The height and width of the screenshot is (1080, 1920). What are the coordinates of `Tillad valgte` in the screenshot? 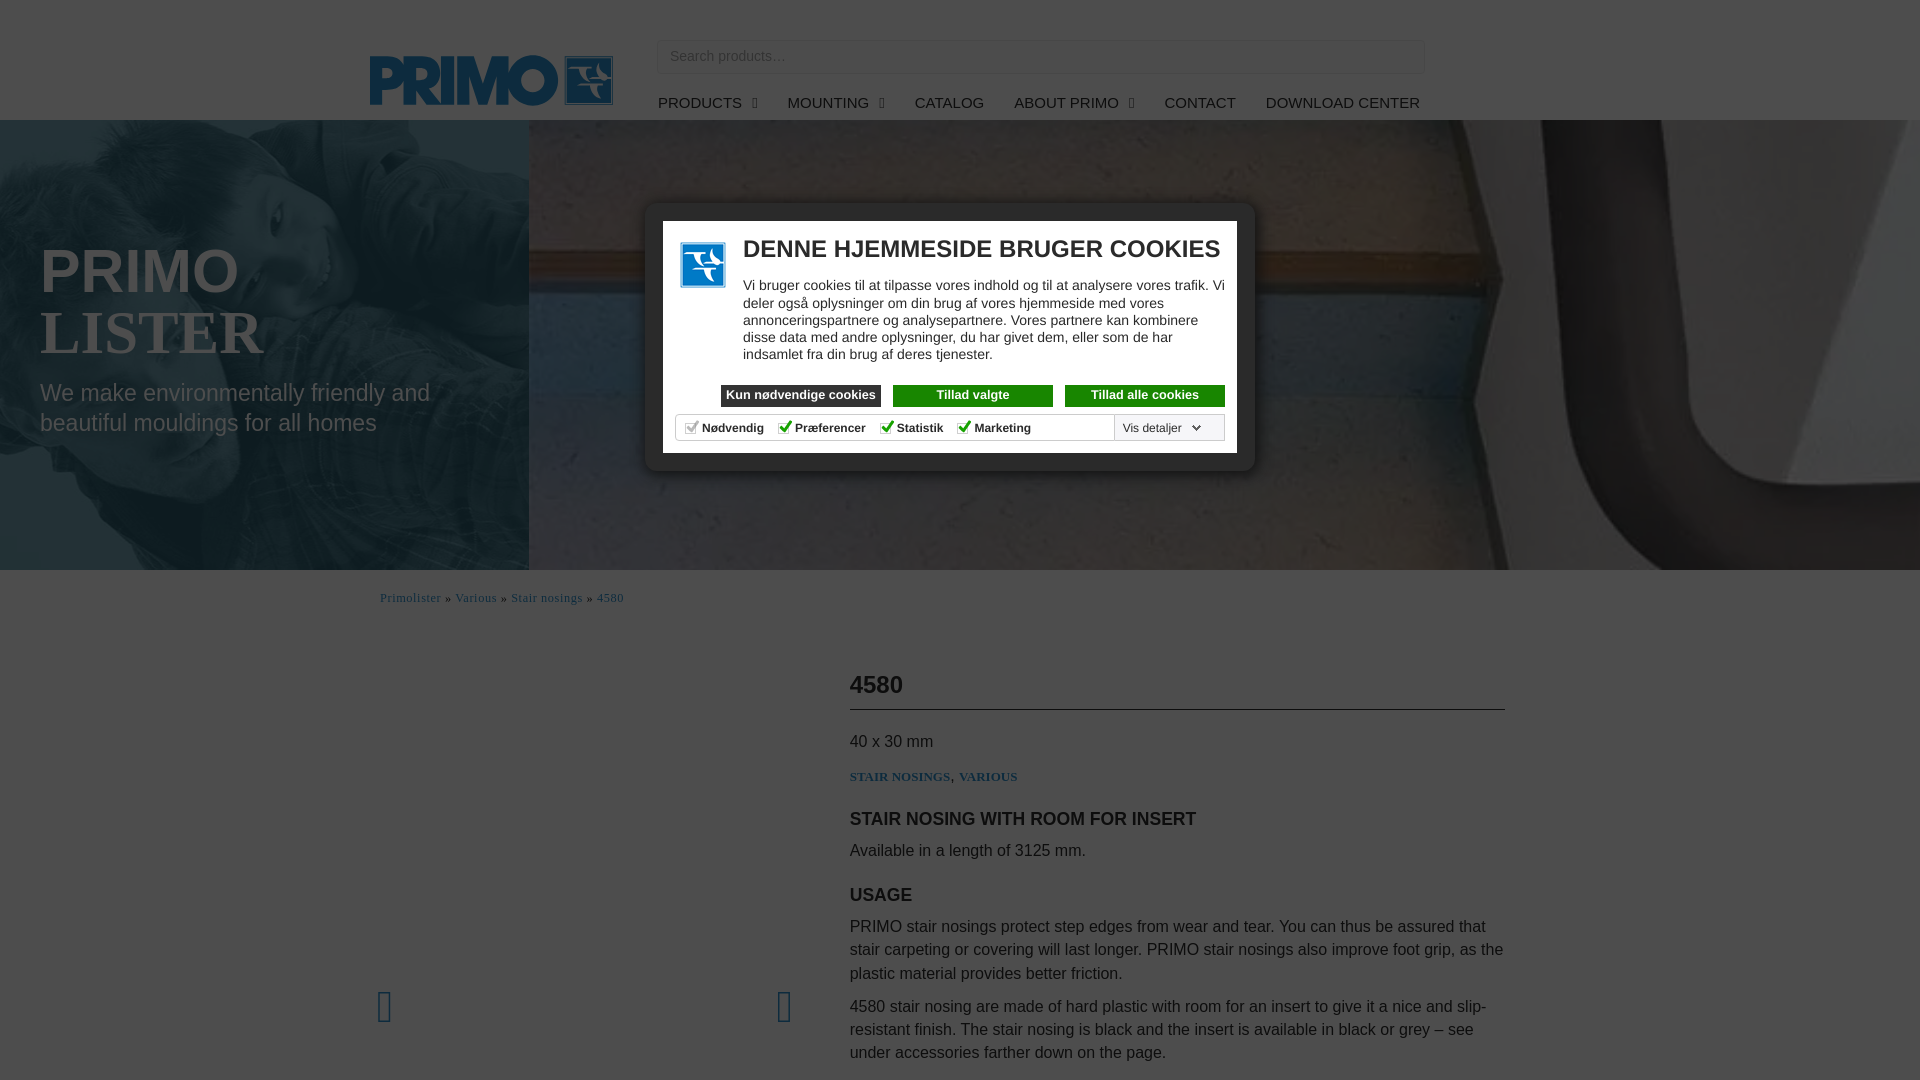 It's located at (972, 396).